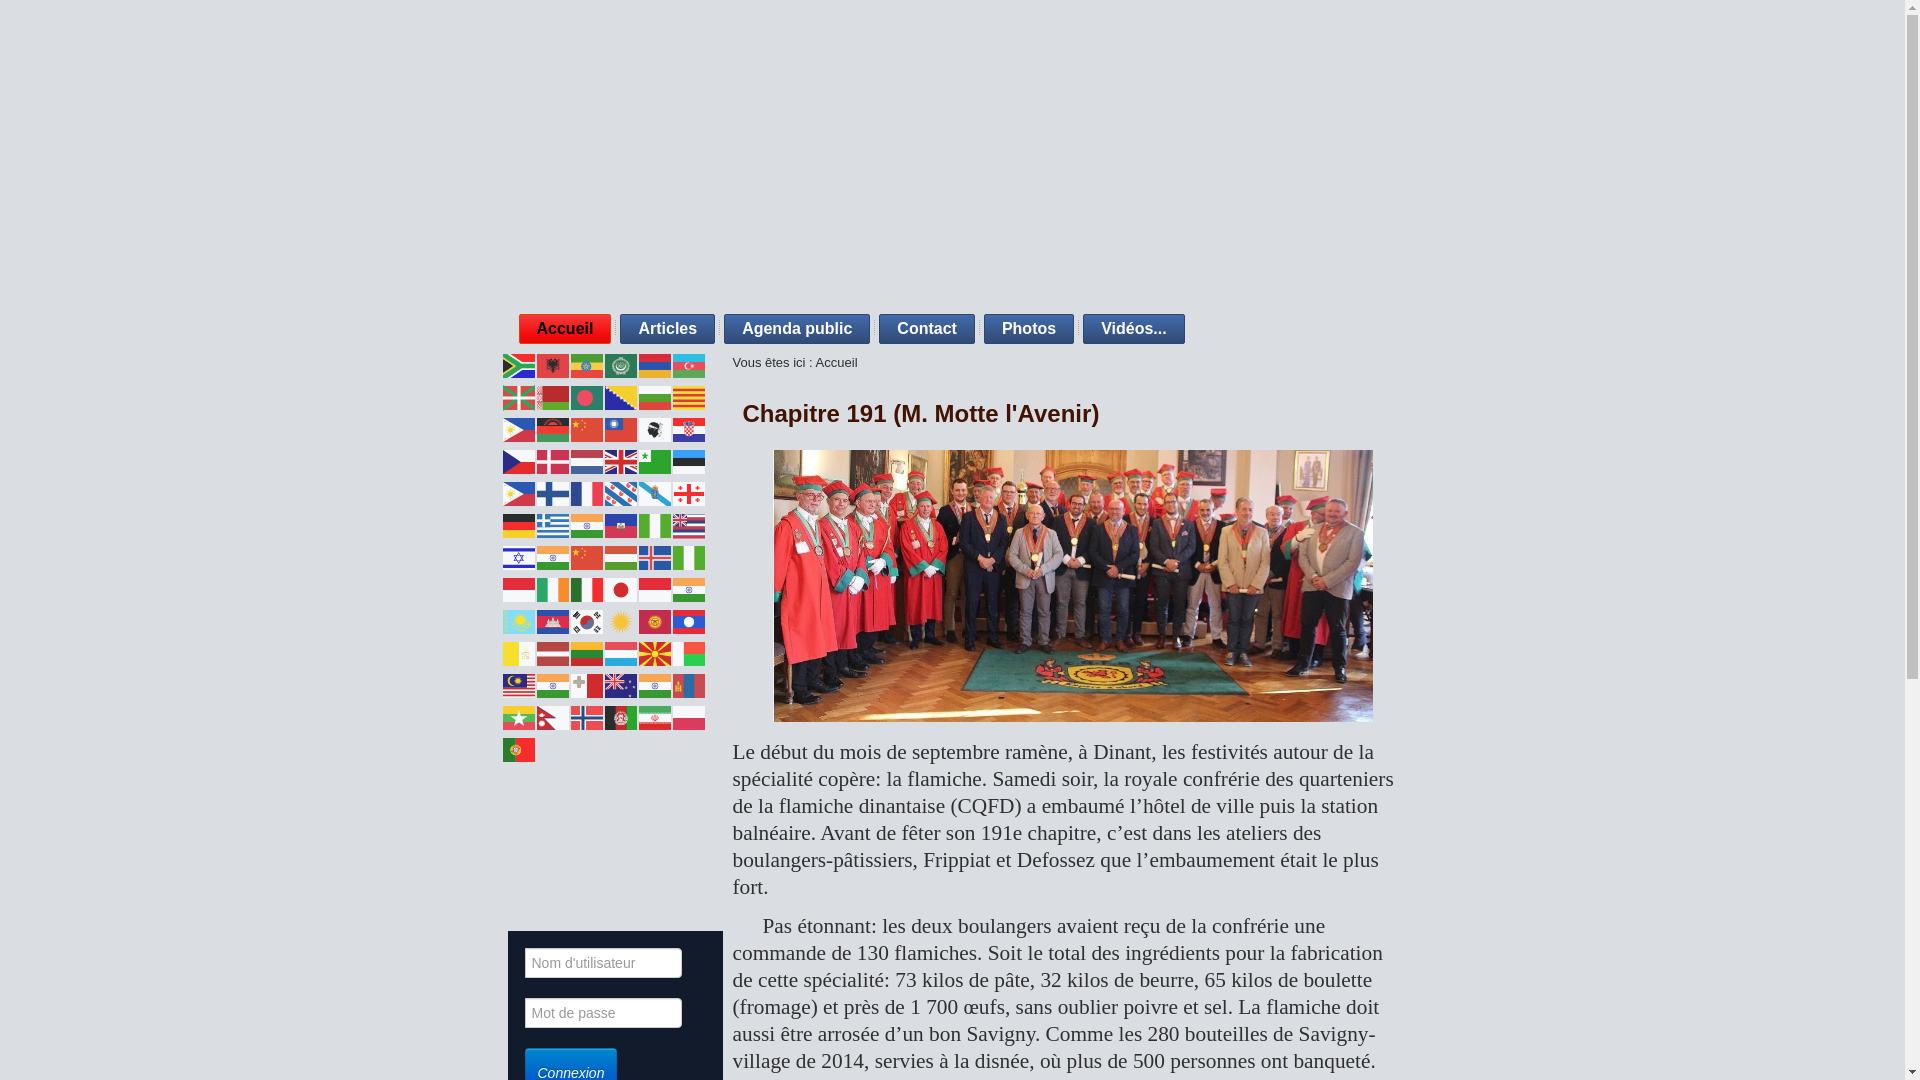 This screenshot has width=1920, height=1080. I want to click on Hindi, so click(553, 556).